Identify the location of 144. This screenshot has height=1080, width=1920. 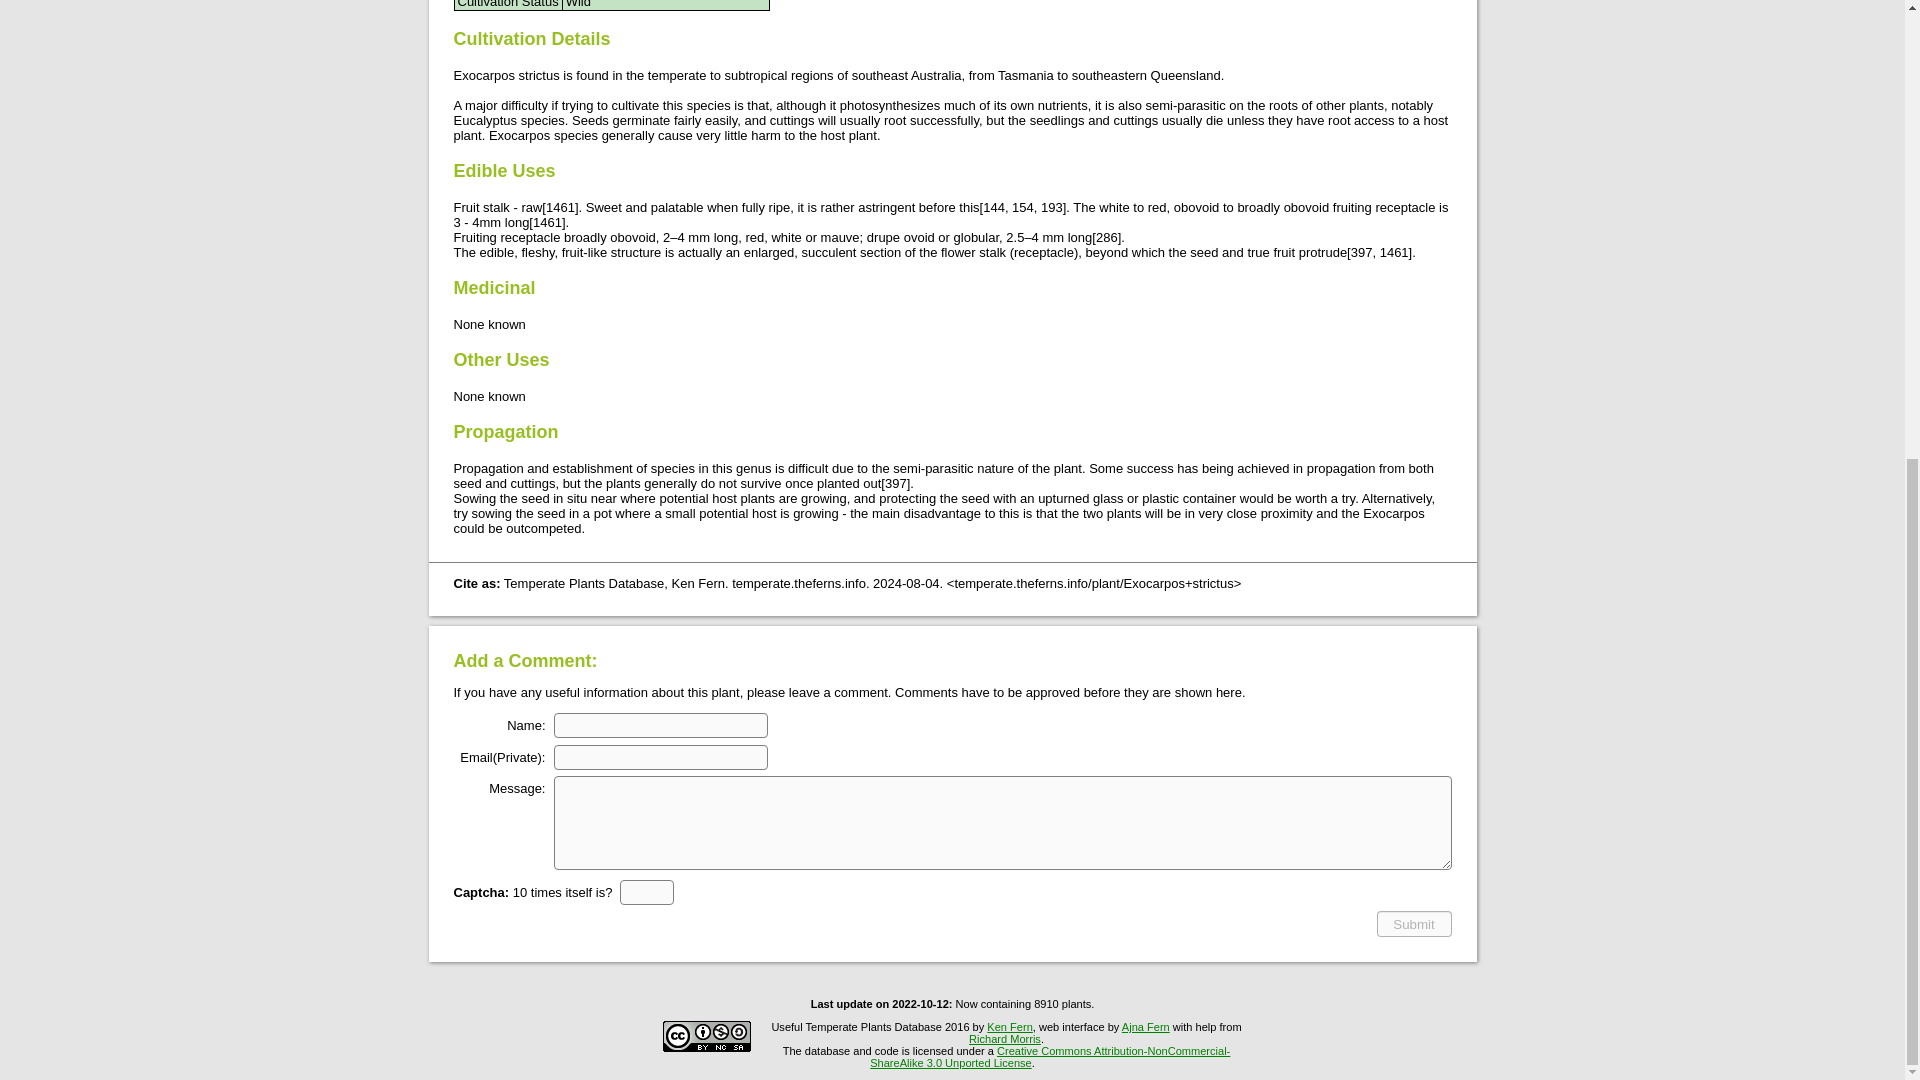
(994, 206).